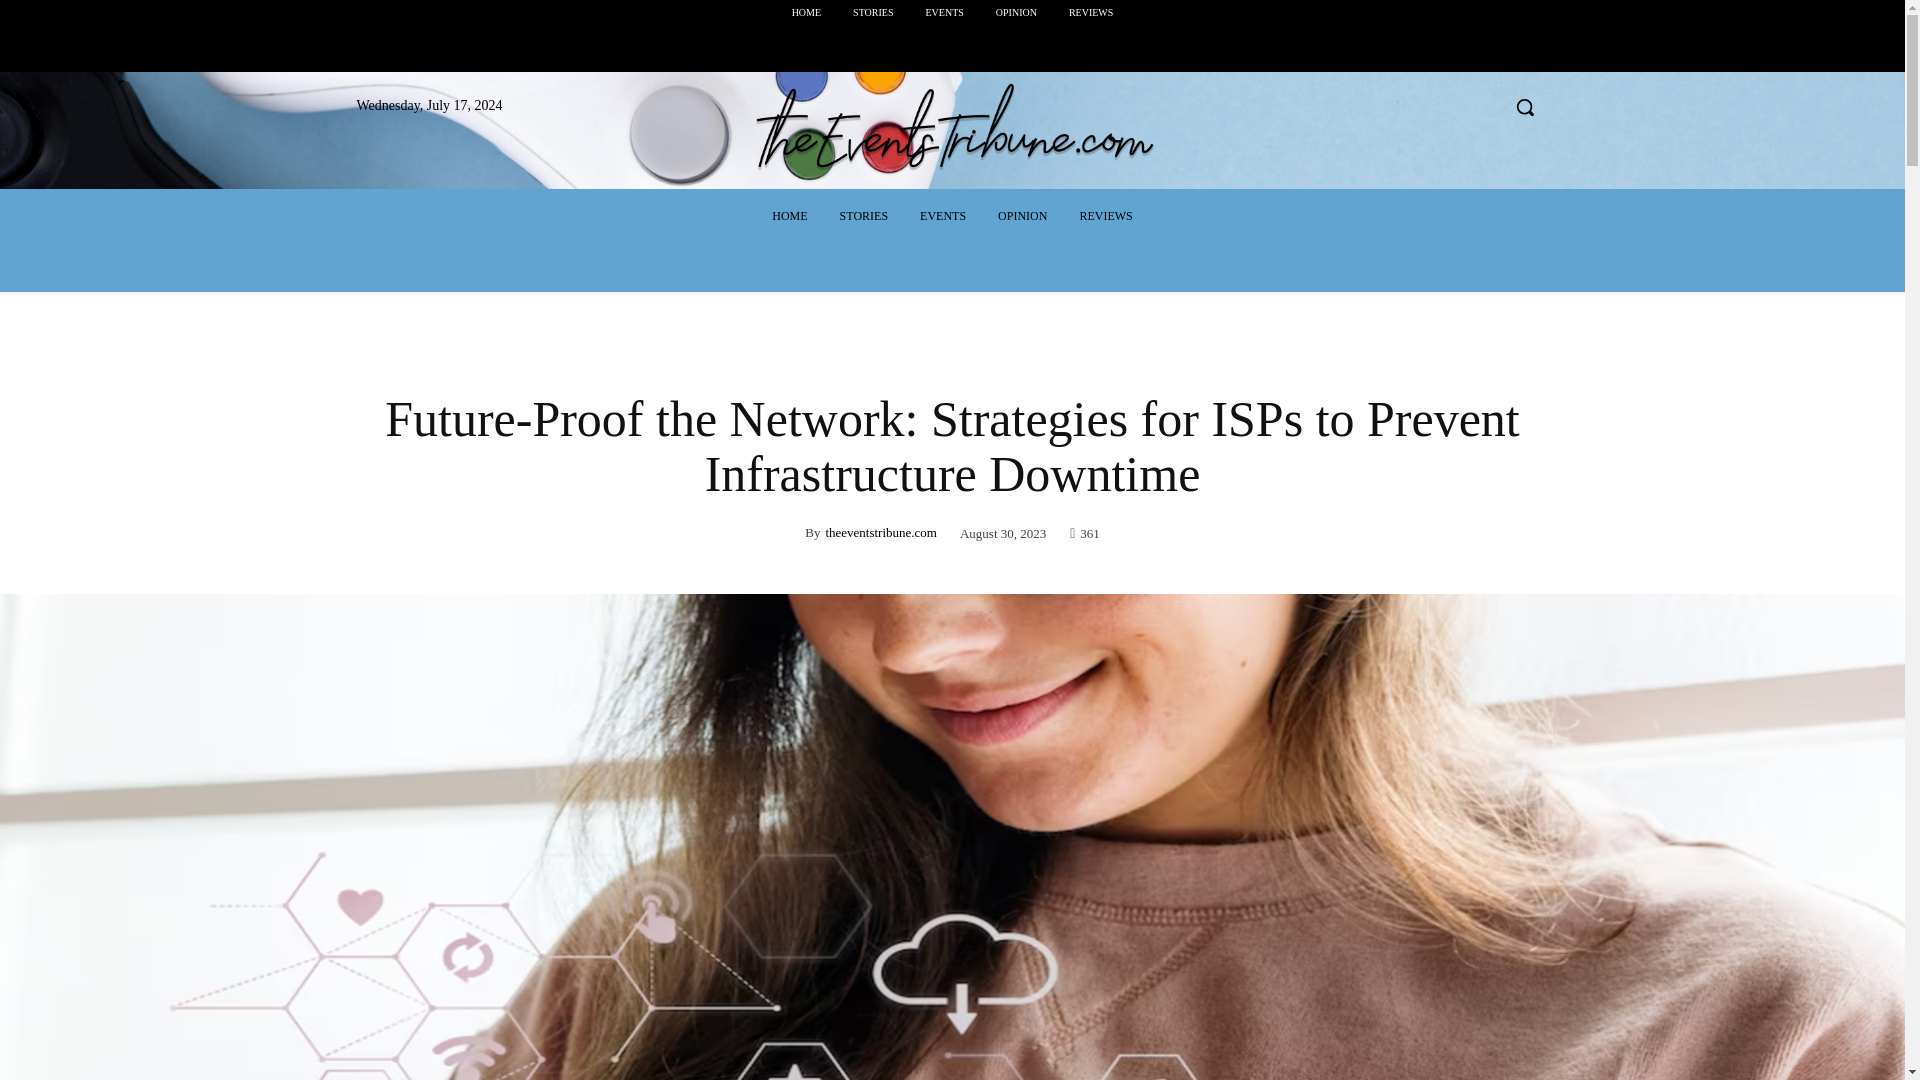 The width and height of the screenshot is (1920, 1080). What do you see at coordinates (1022, 216) in the screenshot?
I see `OPINION` at bounding box center [1022, 216].